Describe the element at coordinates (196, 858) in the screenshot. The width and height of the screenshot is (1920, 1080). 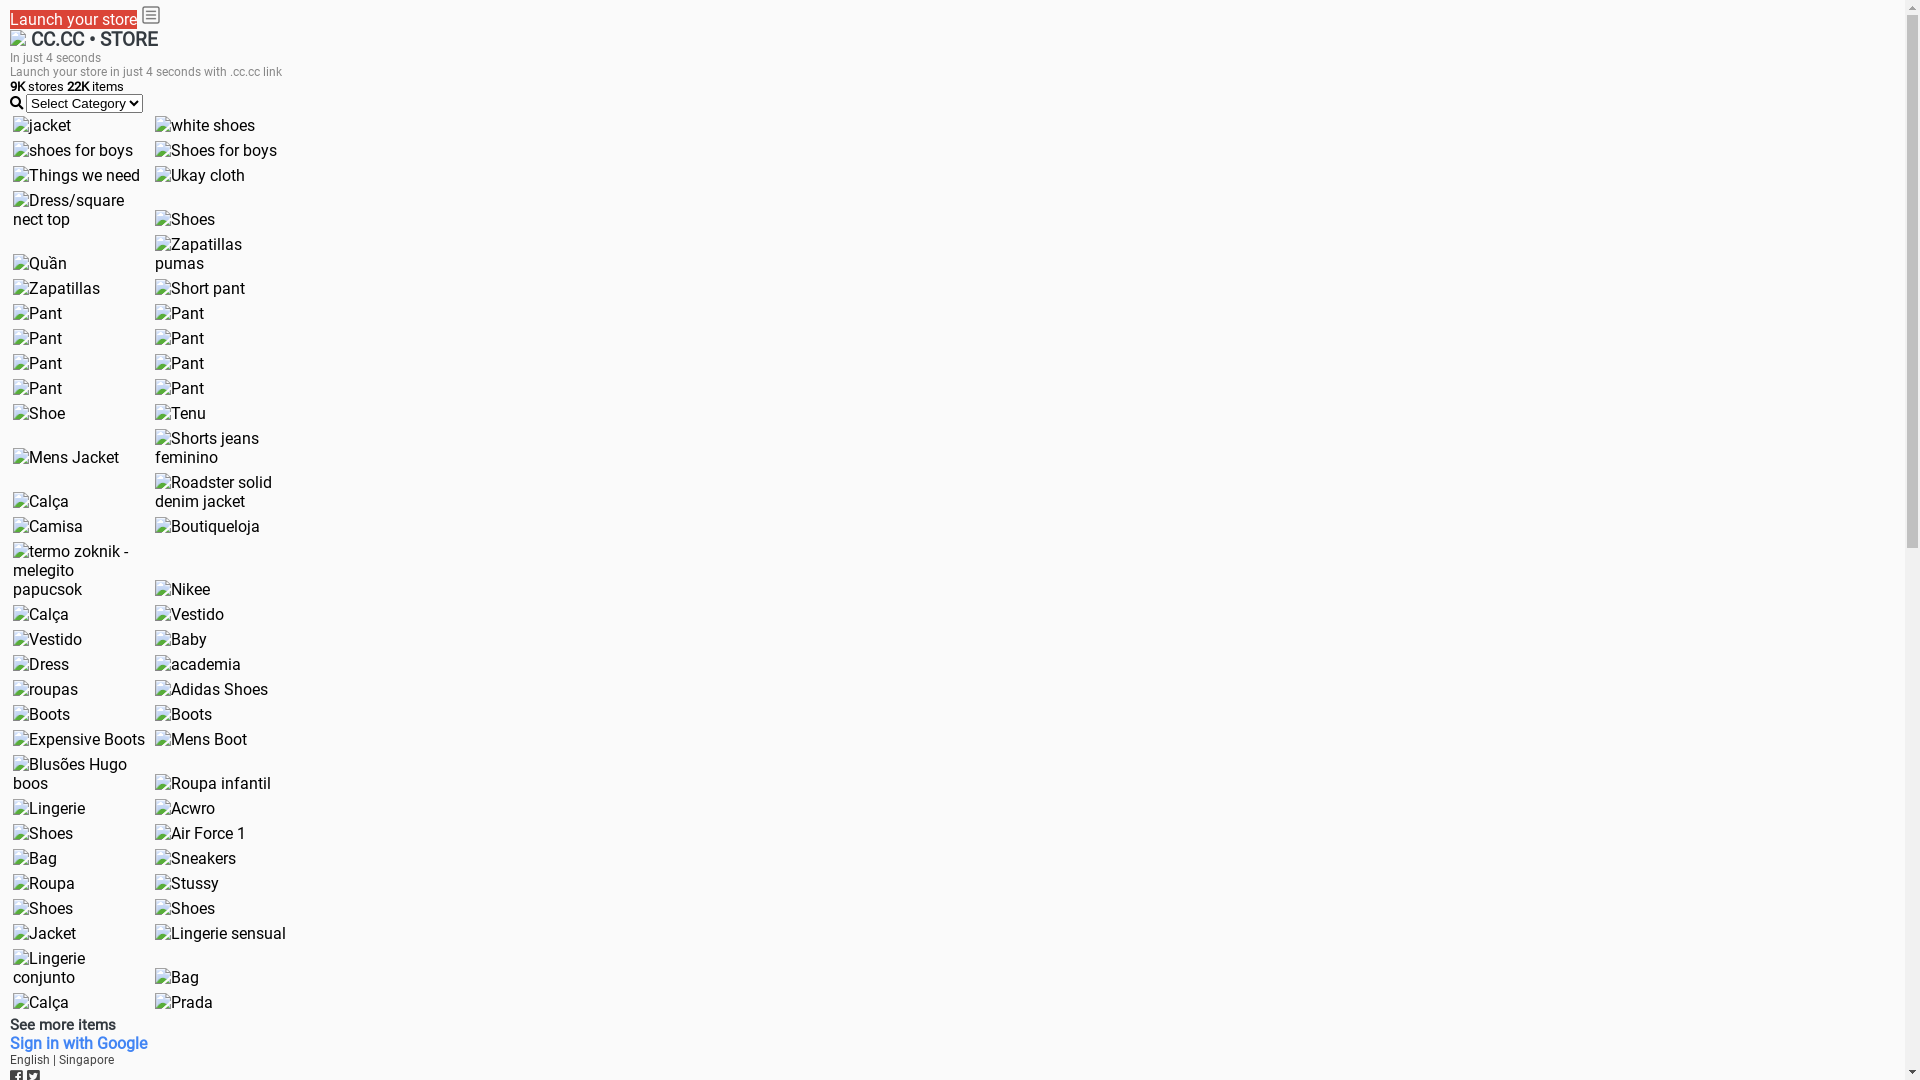
I see `Sneakers` at that location.